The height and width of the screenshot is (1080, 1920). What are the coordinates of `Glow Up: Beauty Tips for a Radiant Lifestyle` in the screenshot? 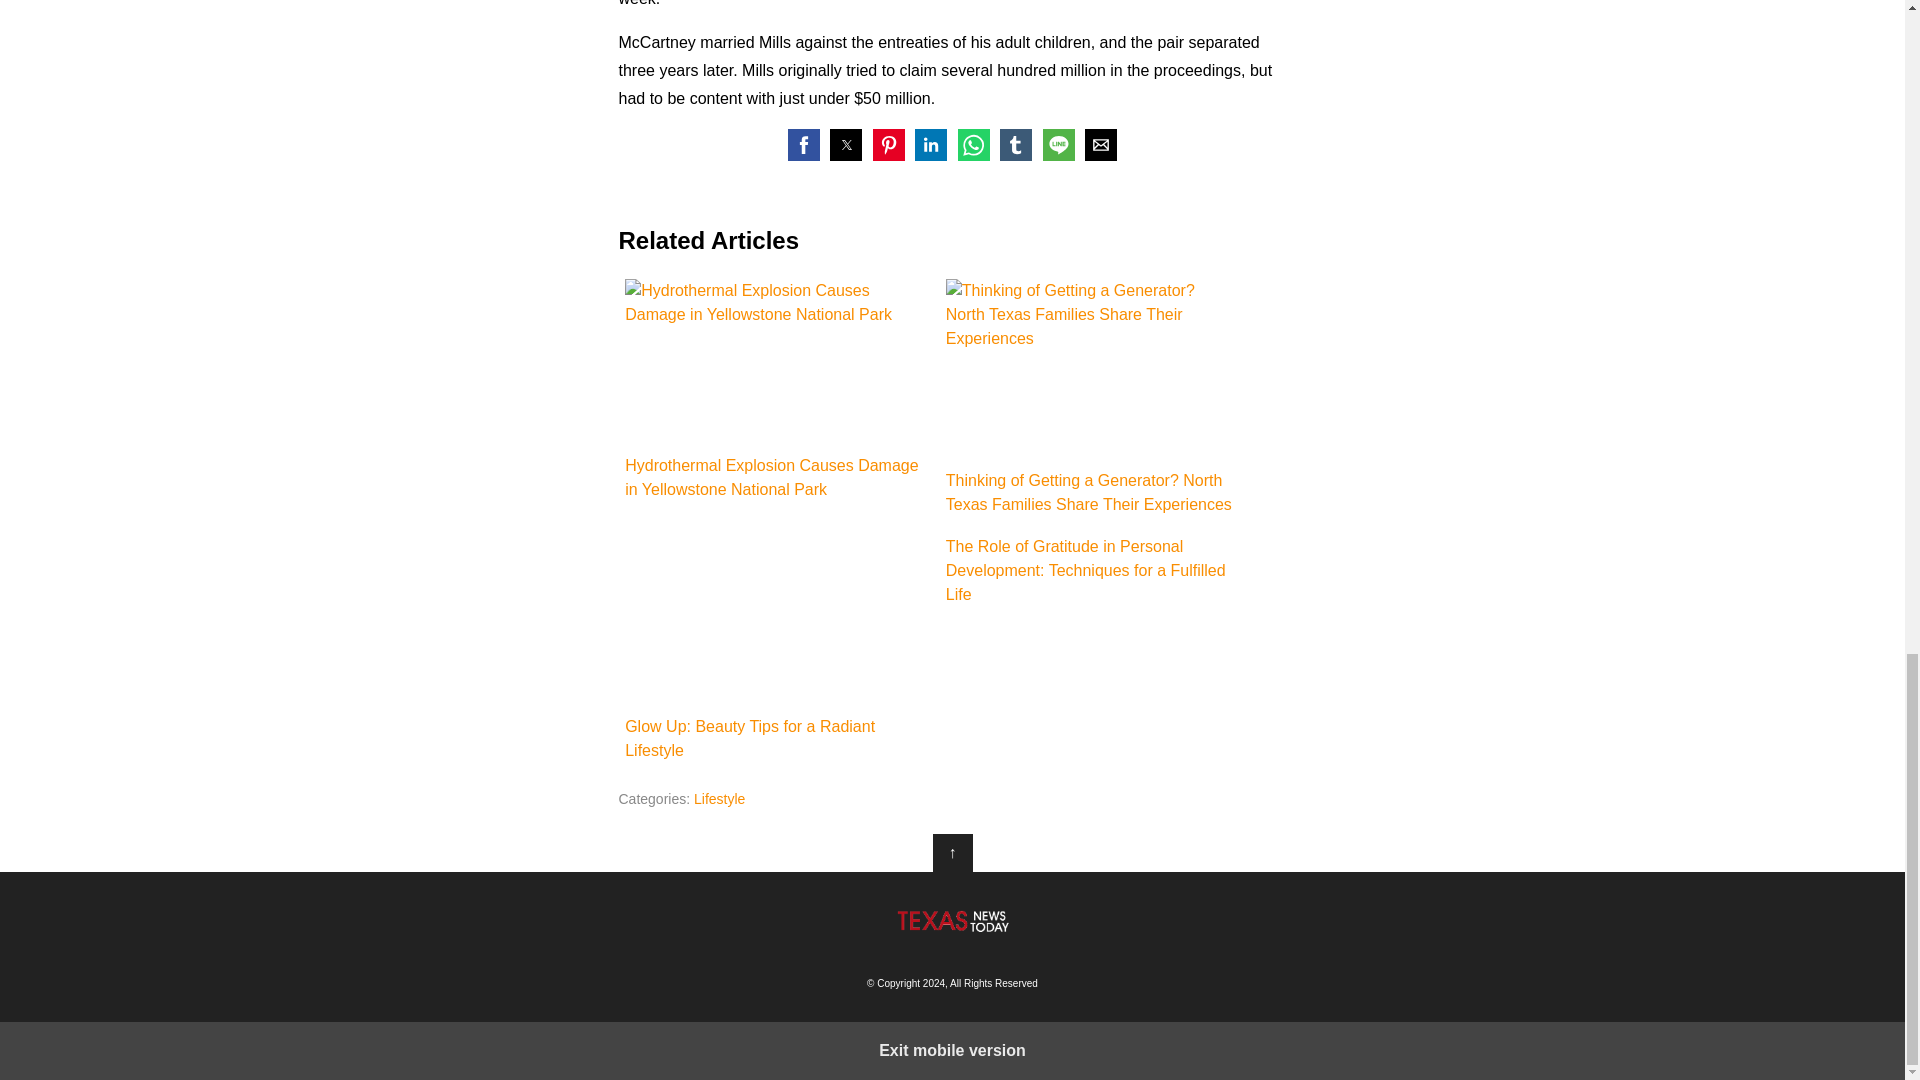 It's located at (778, 621).